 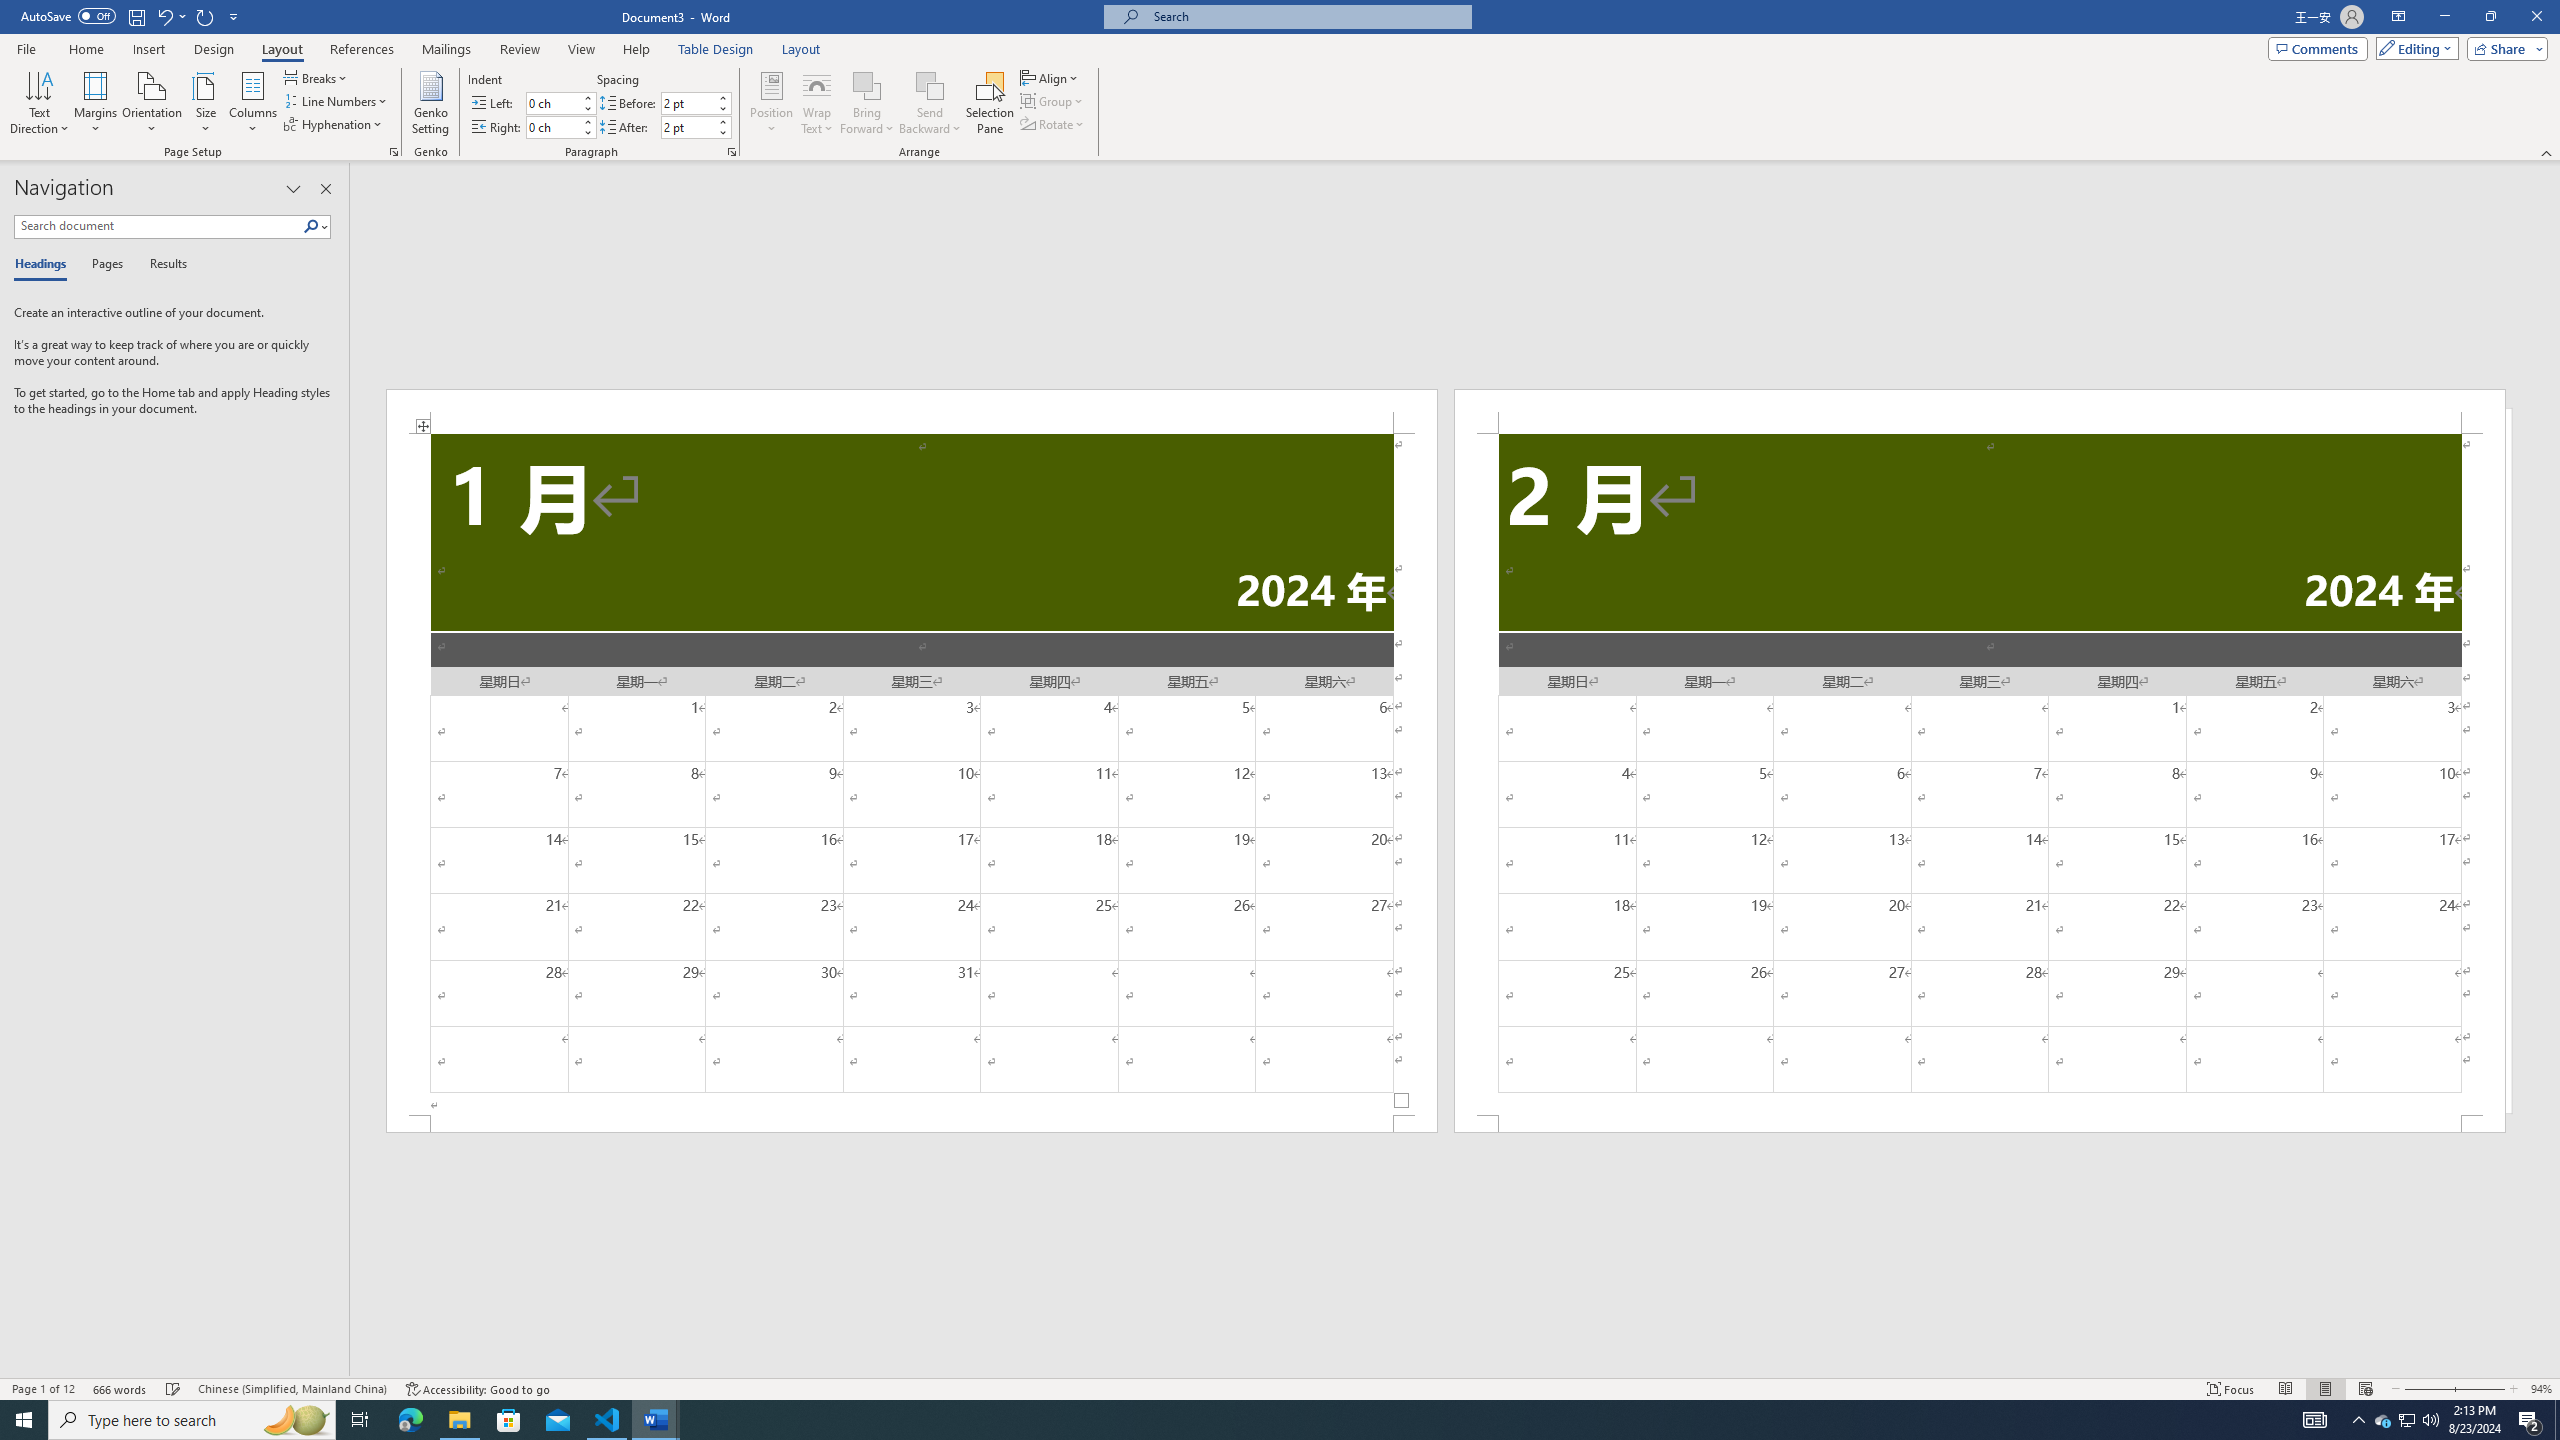 What do you see at coordinates (44, 265) in the screenshot?
I see `Headings` at bounding box center [44, 265].